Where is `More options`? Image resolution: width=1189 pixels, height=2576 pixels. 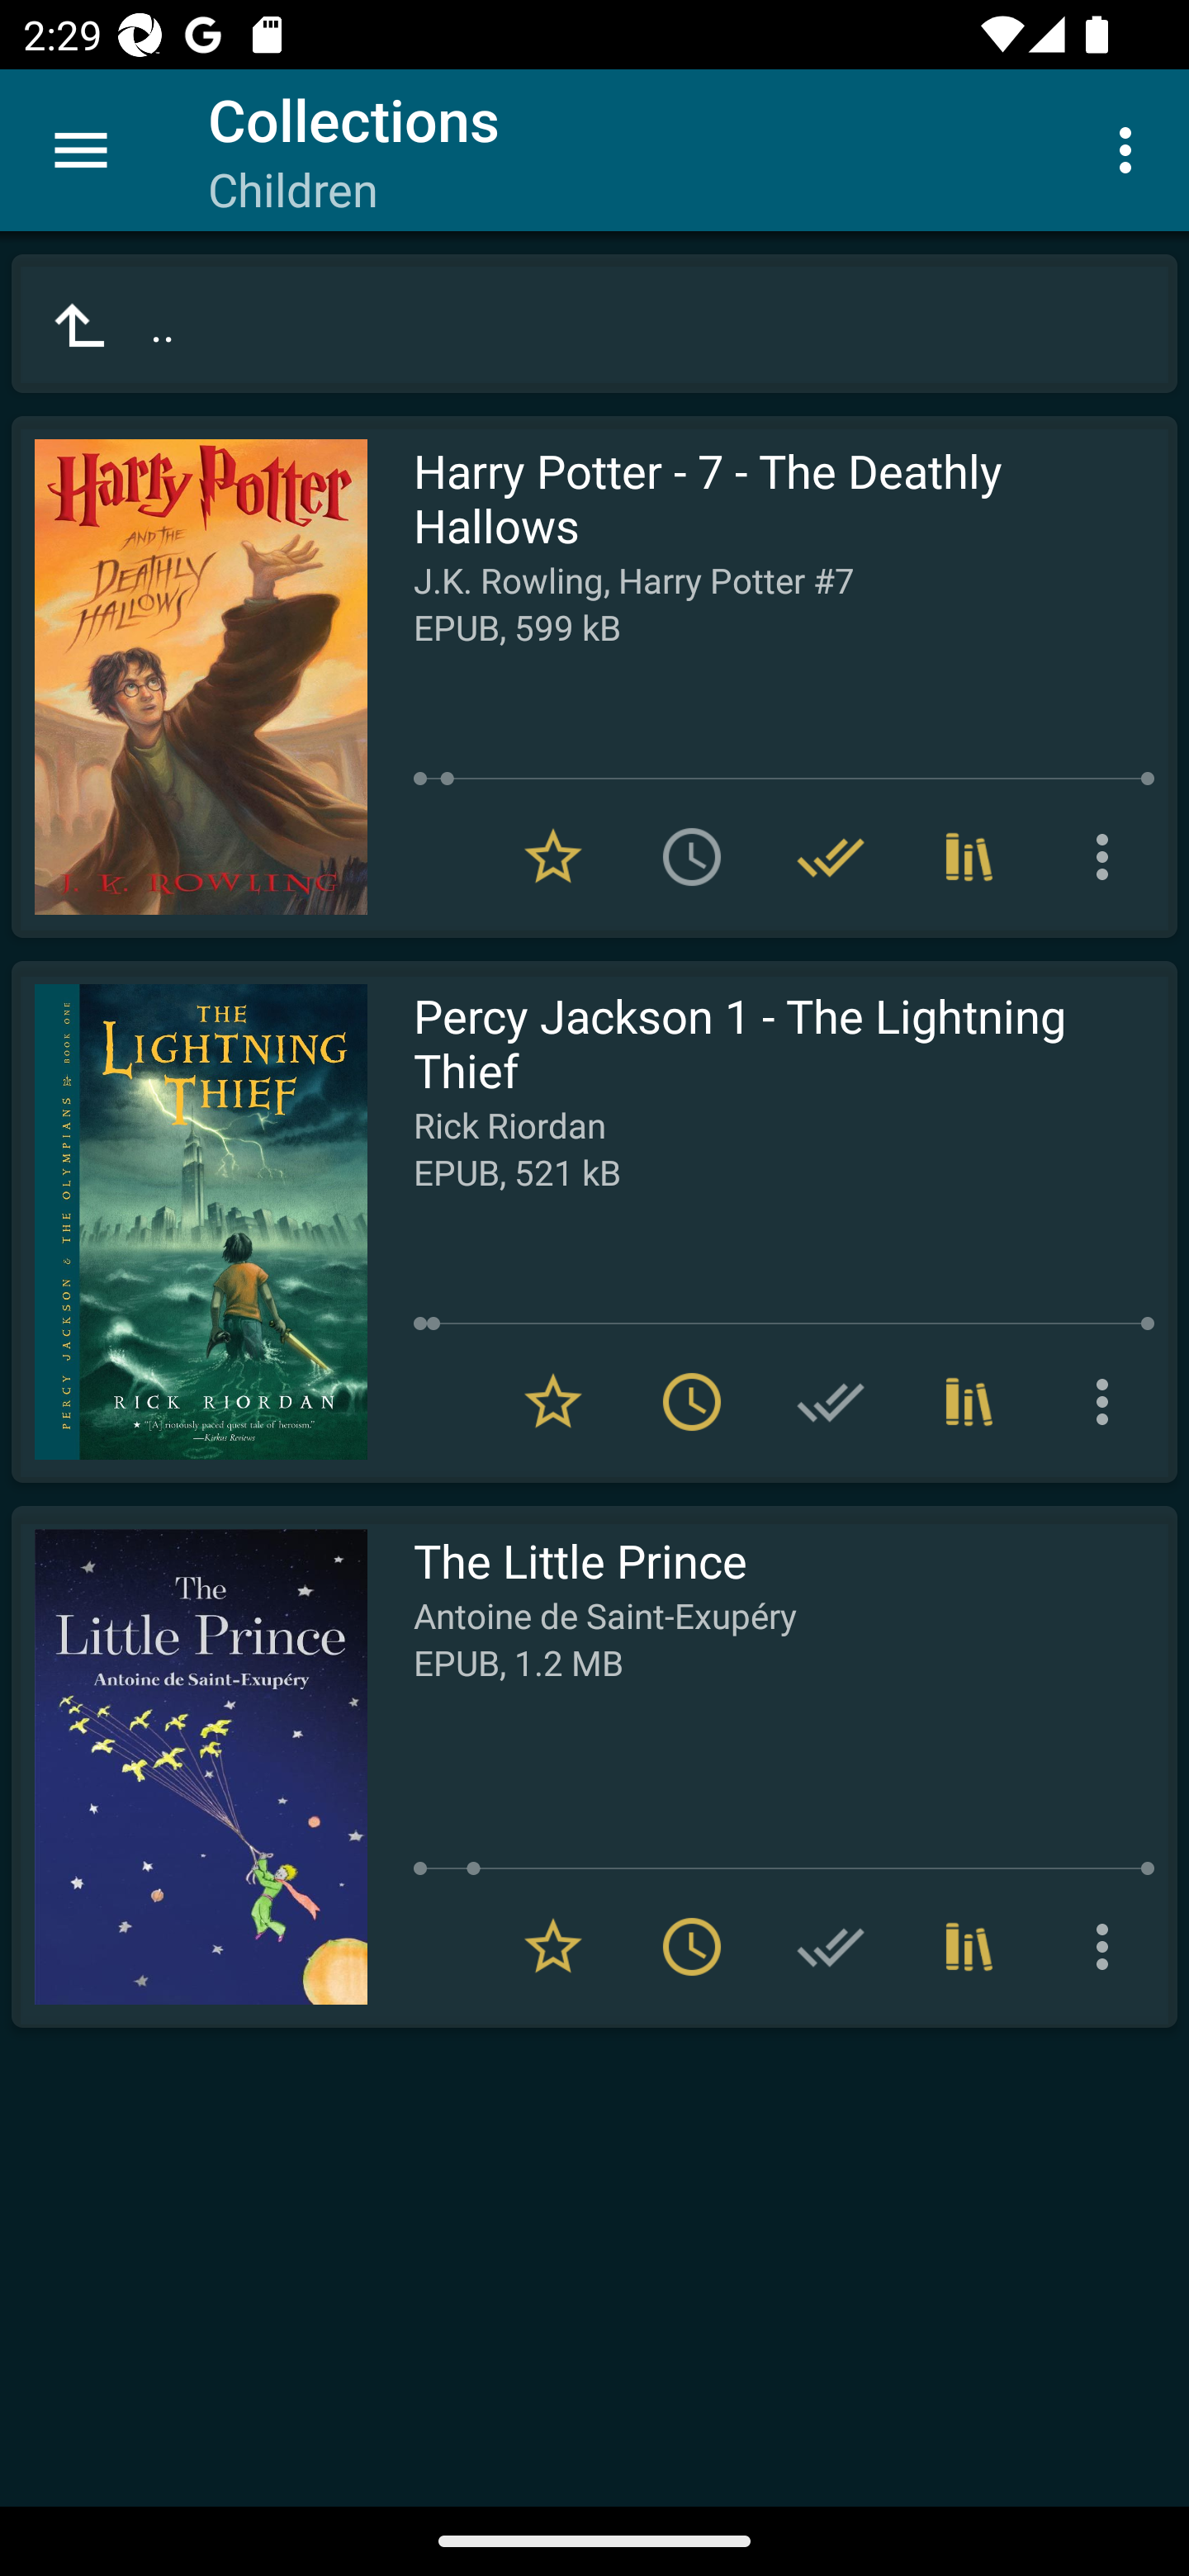 More options is located at coordinates (1108, 1401).